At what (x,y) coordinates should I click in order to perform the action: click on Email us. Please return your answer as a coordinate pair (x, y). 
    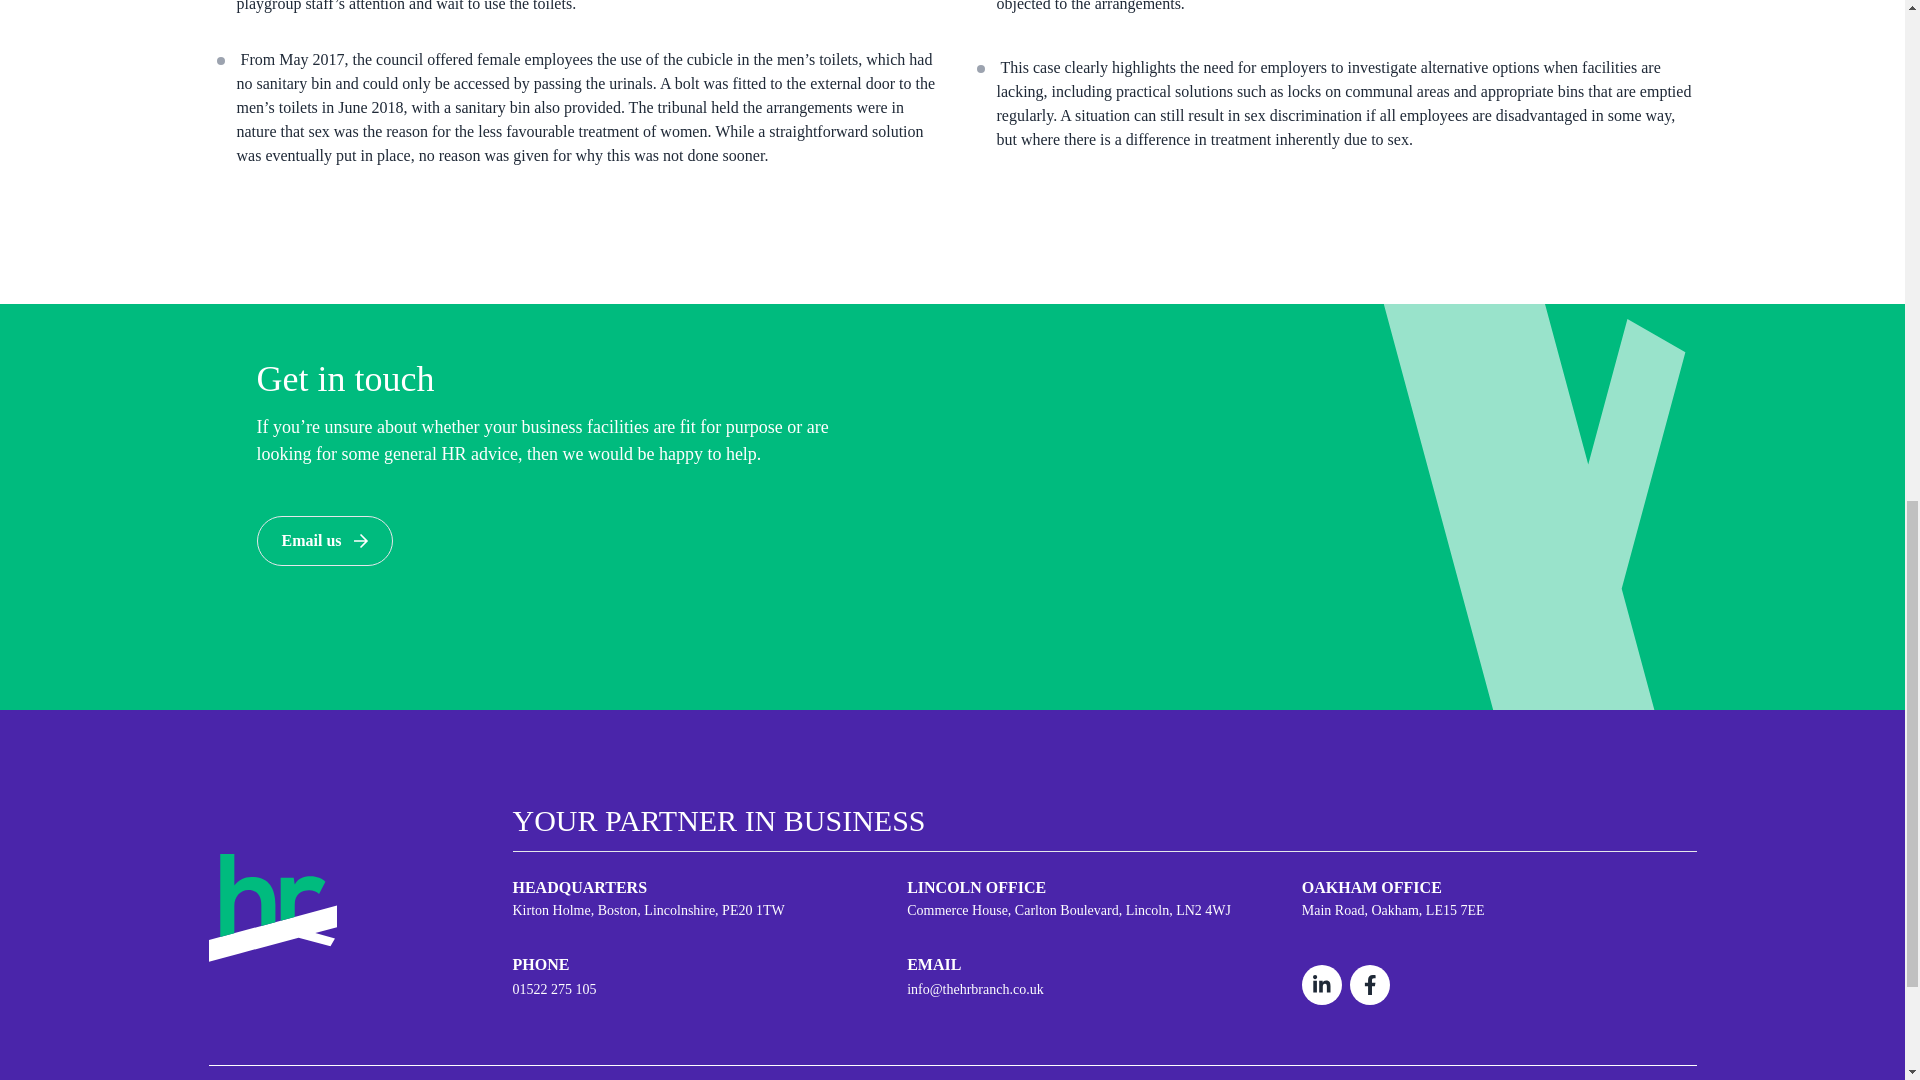
    Looking at the image, I should click on (323, 540).